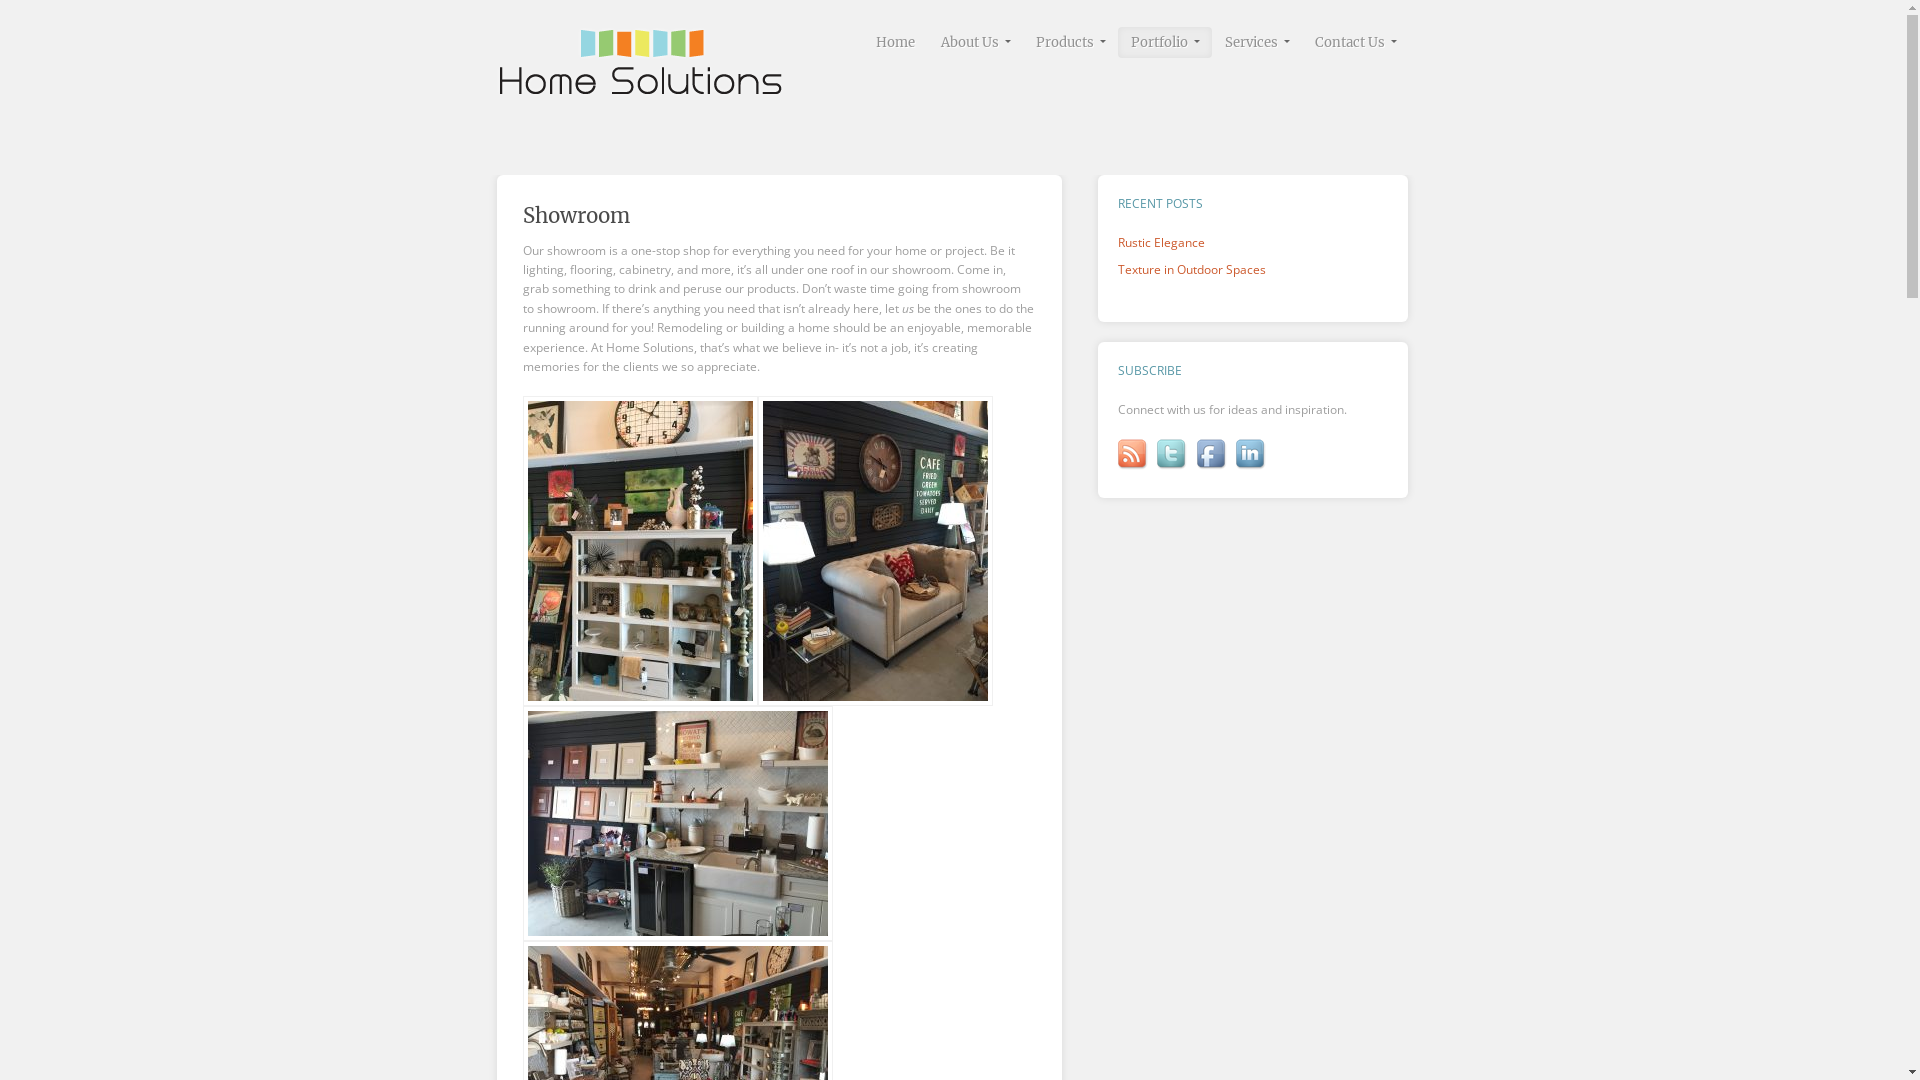 The image size is (1920, 1080). I want to click on Services, so click(1257, 42).